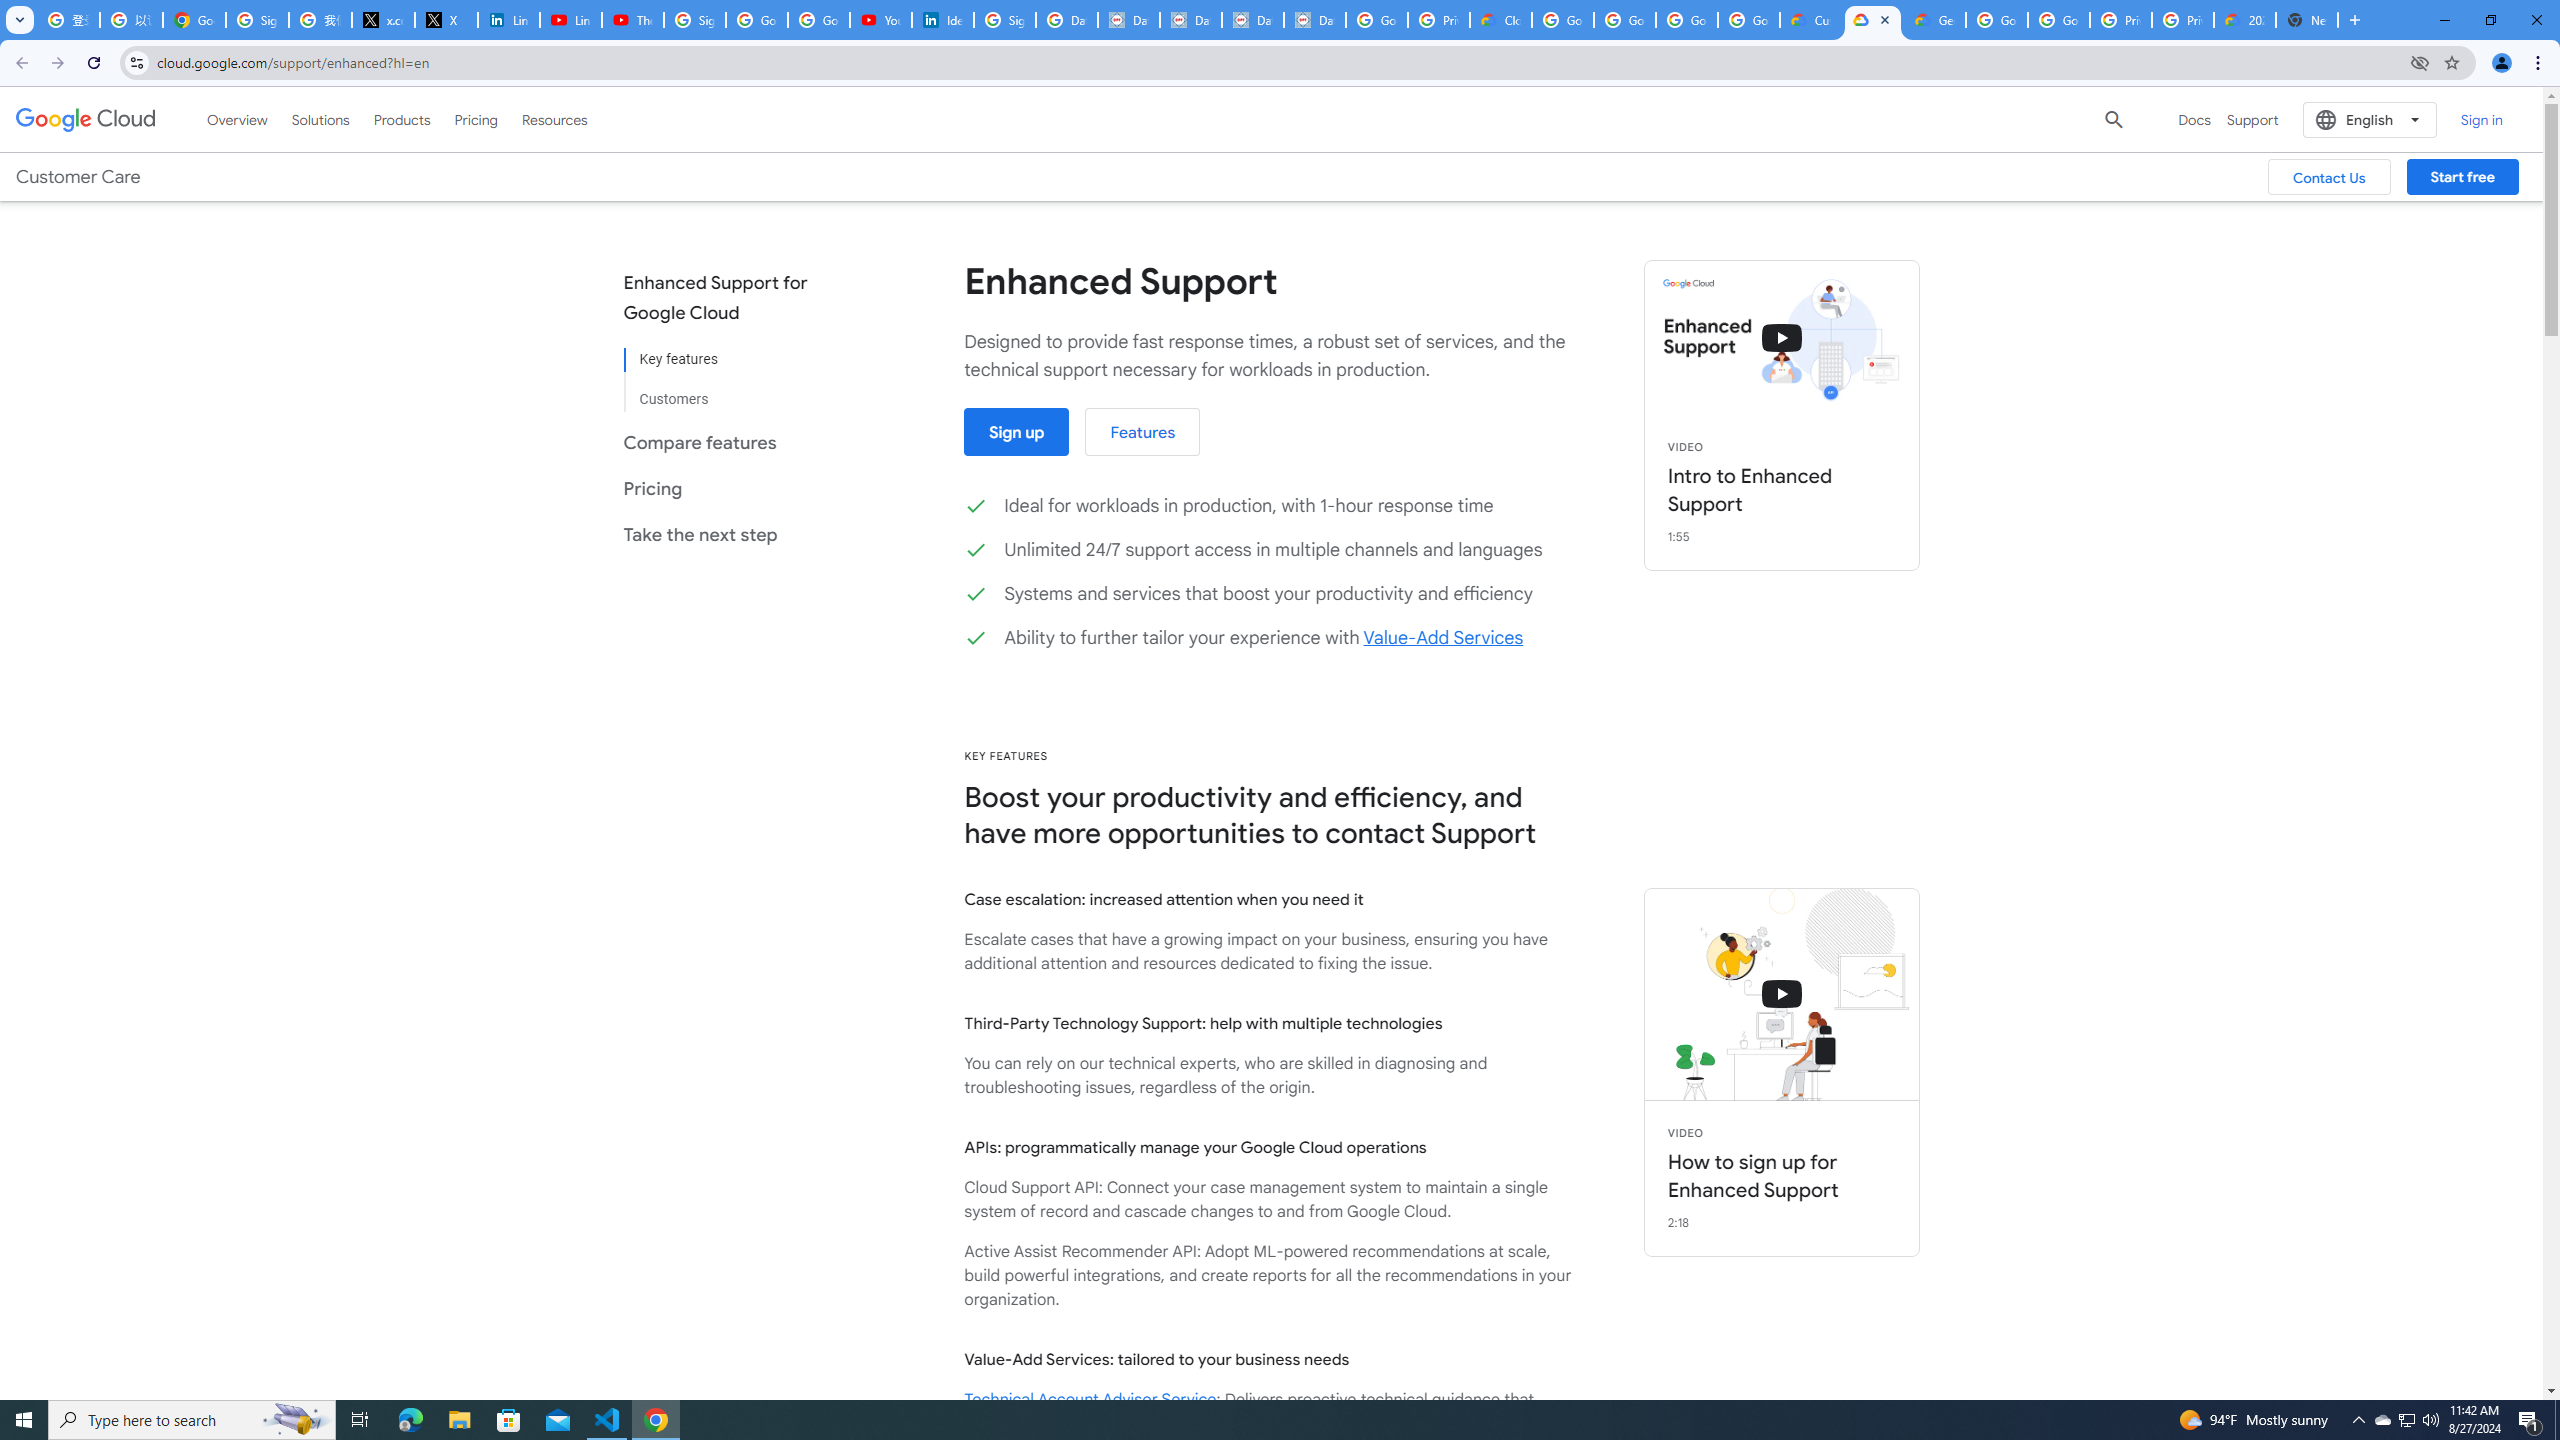 The image size is (2560, 1440). Describe the element at coordinates (943, 20) in the screenshot. I see `Identity verification via Persona | LinkedIn Help` at that location.